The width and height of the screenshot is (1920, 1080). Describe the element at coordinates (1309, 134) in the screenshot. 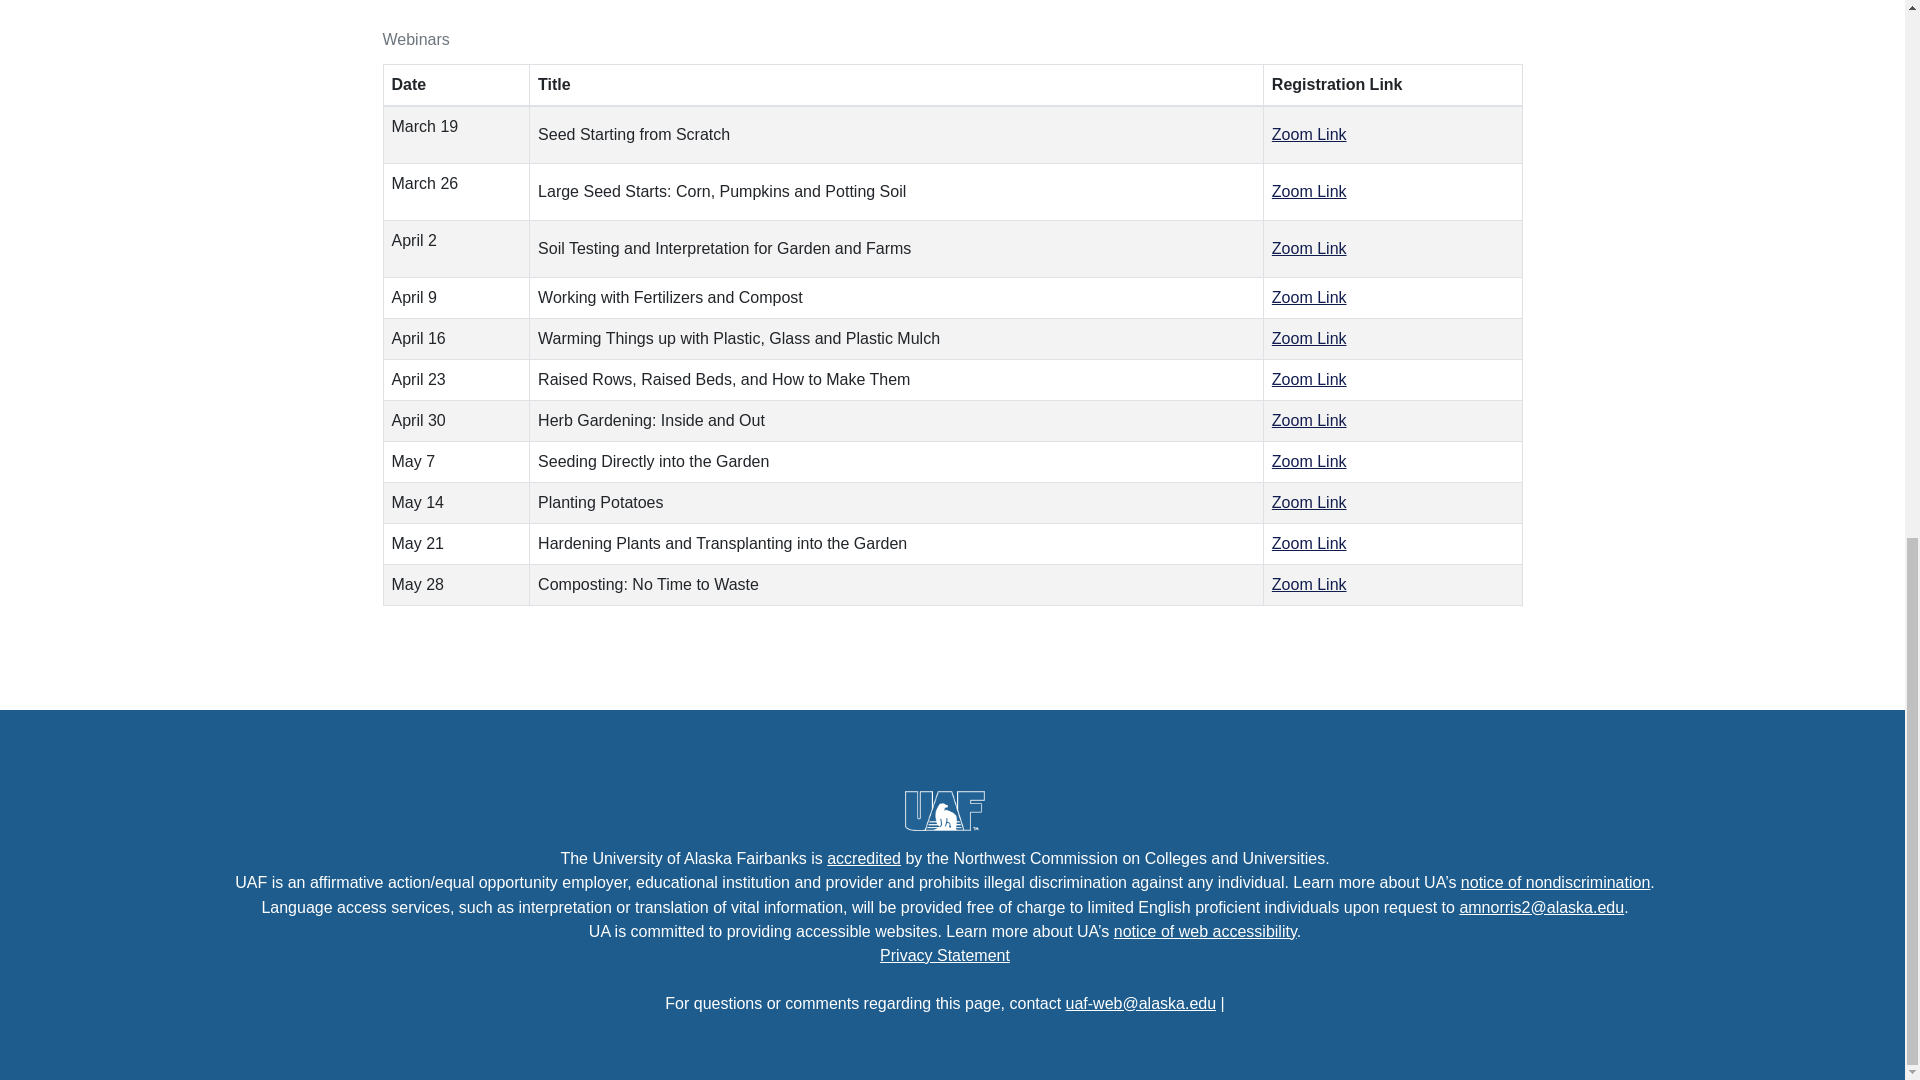

I see `Zoom Link` at that location.